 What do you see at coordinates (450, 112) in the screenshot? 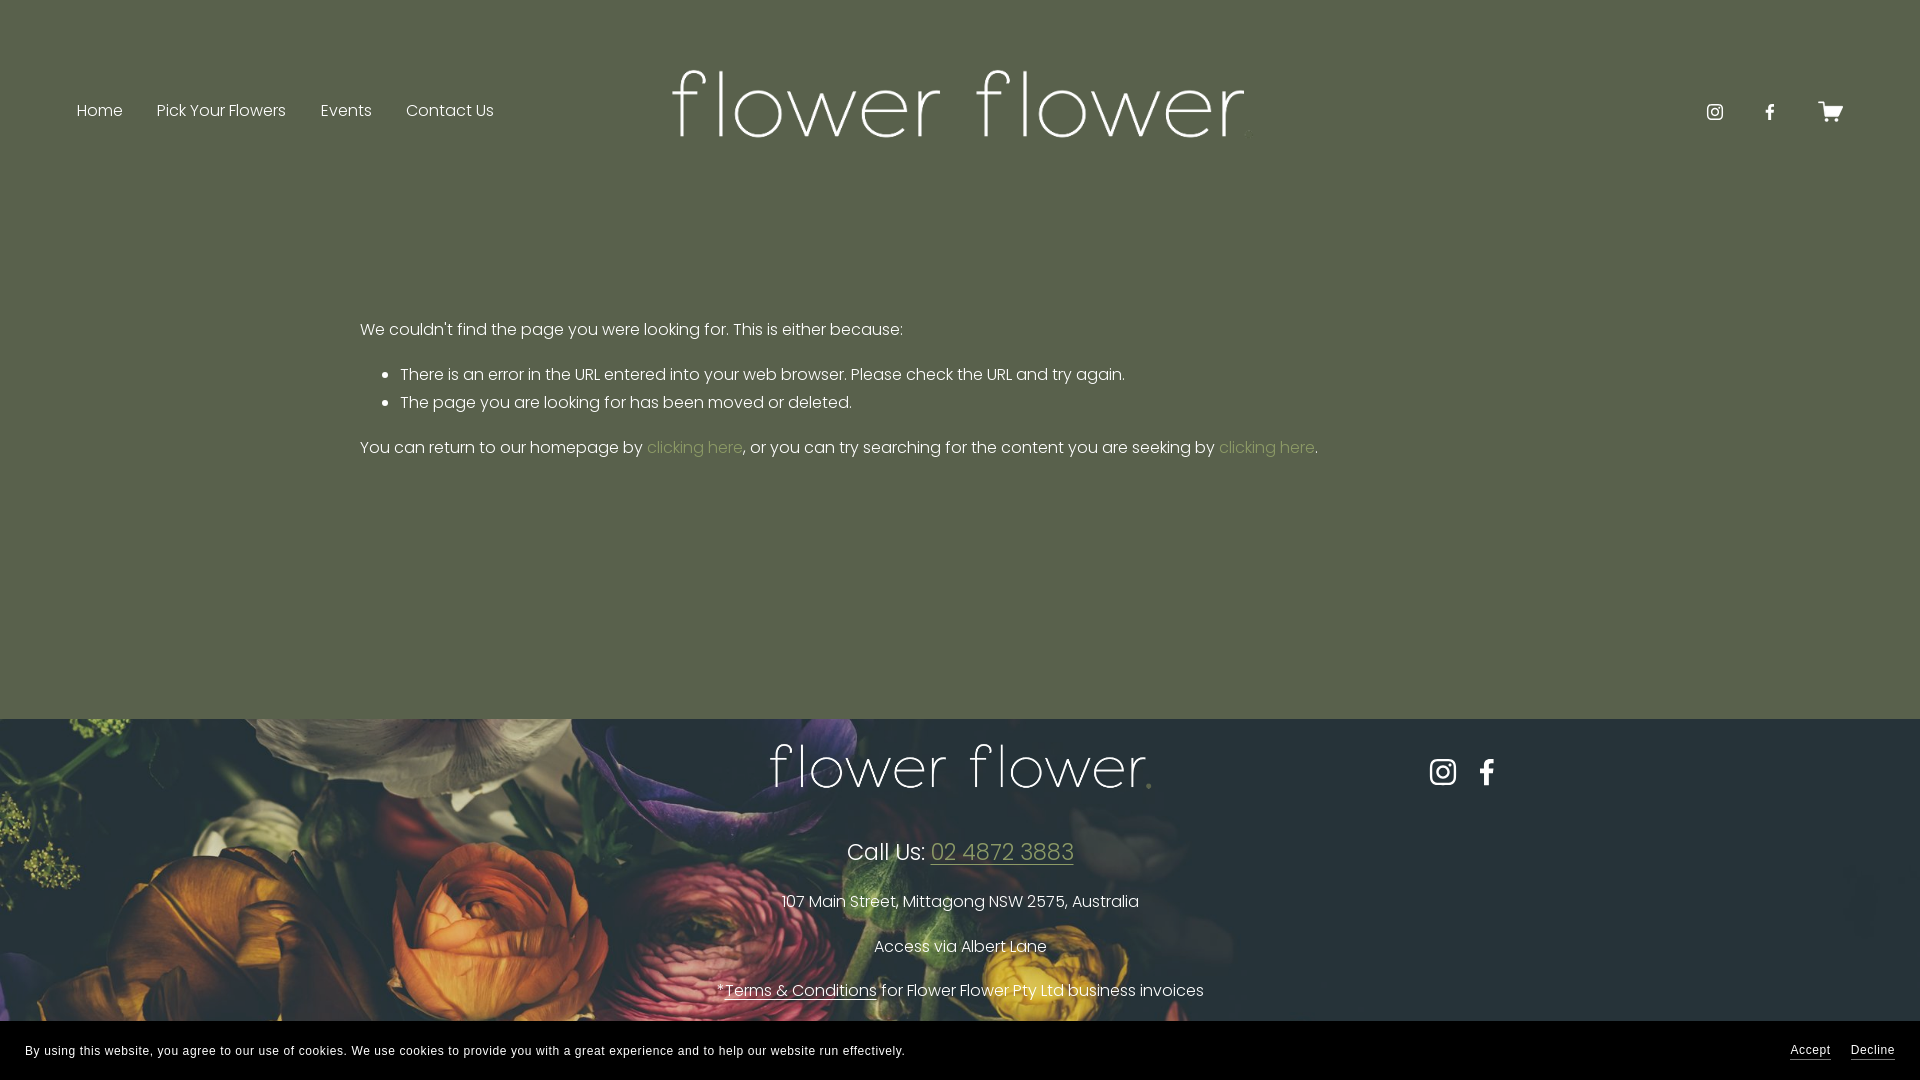
I see `Contact Us` at bounding box center [450, 112].